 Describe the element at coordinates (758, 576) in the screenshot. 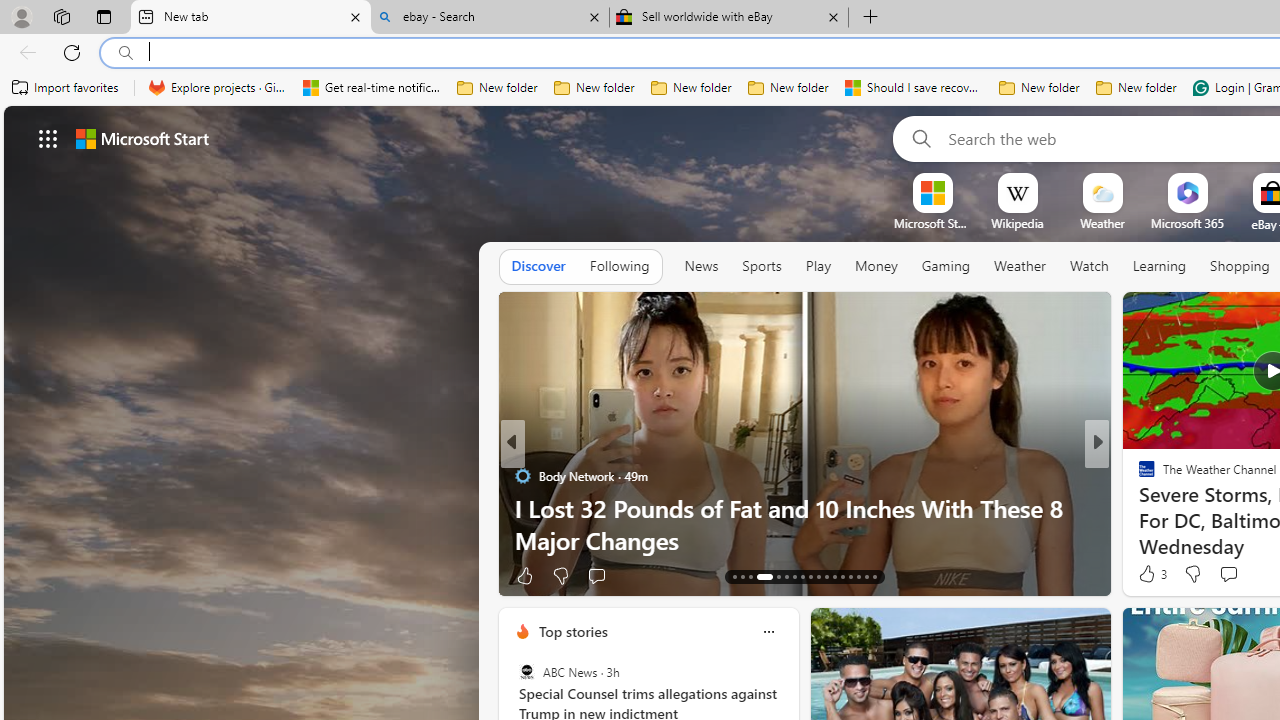

I see `AutomationID: tab-16` at that location.